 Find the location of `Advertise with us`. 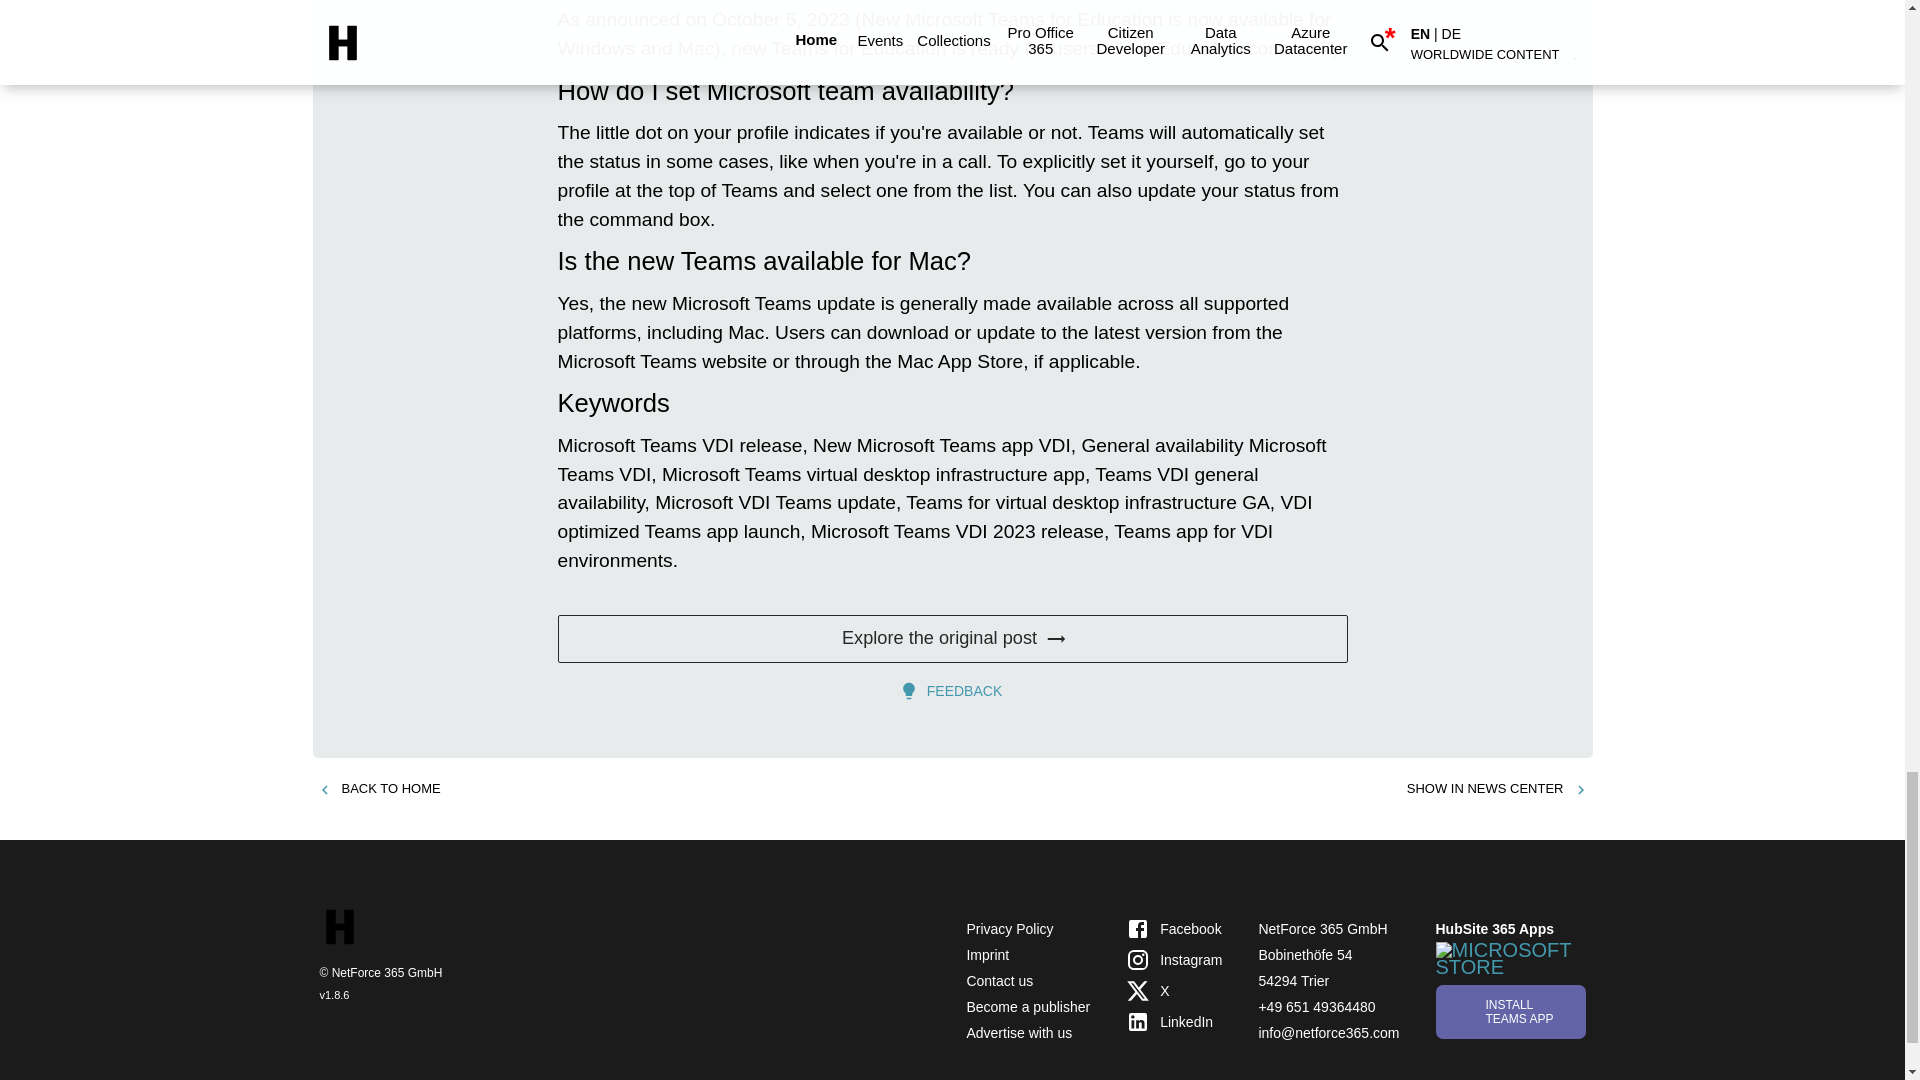

Advertise with us is located at coordinates (1018, 1032).